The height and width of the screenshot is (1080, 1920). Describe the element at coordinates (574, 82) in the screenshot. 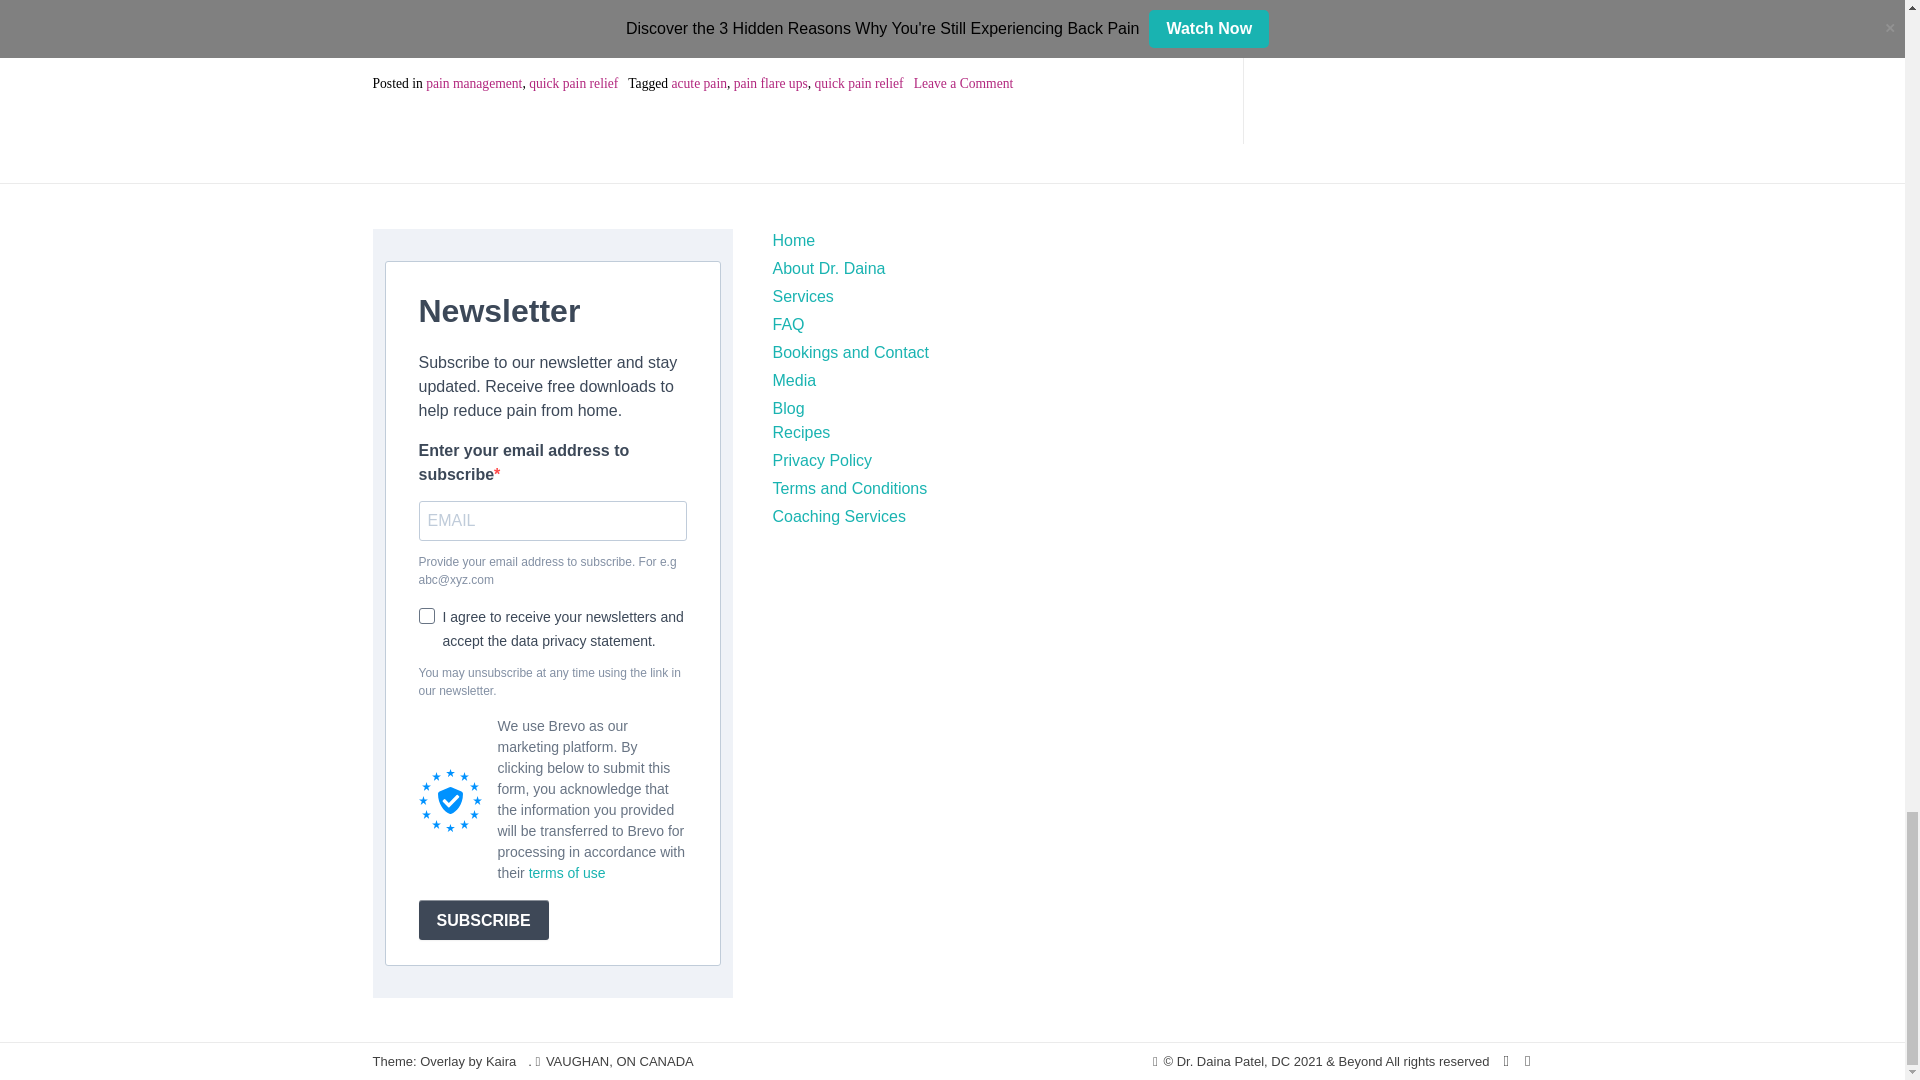

I see `quick pain relief` at that location.